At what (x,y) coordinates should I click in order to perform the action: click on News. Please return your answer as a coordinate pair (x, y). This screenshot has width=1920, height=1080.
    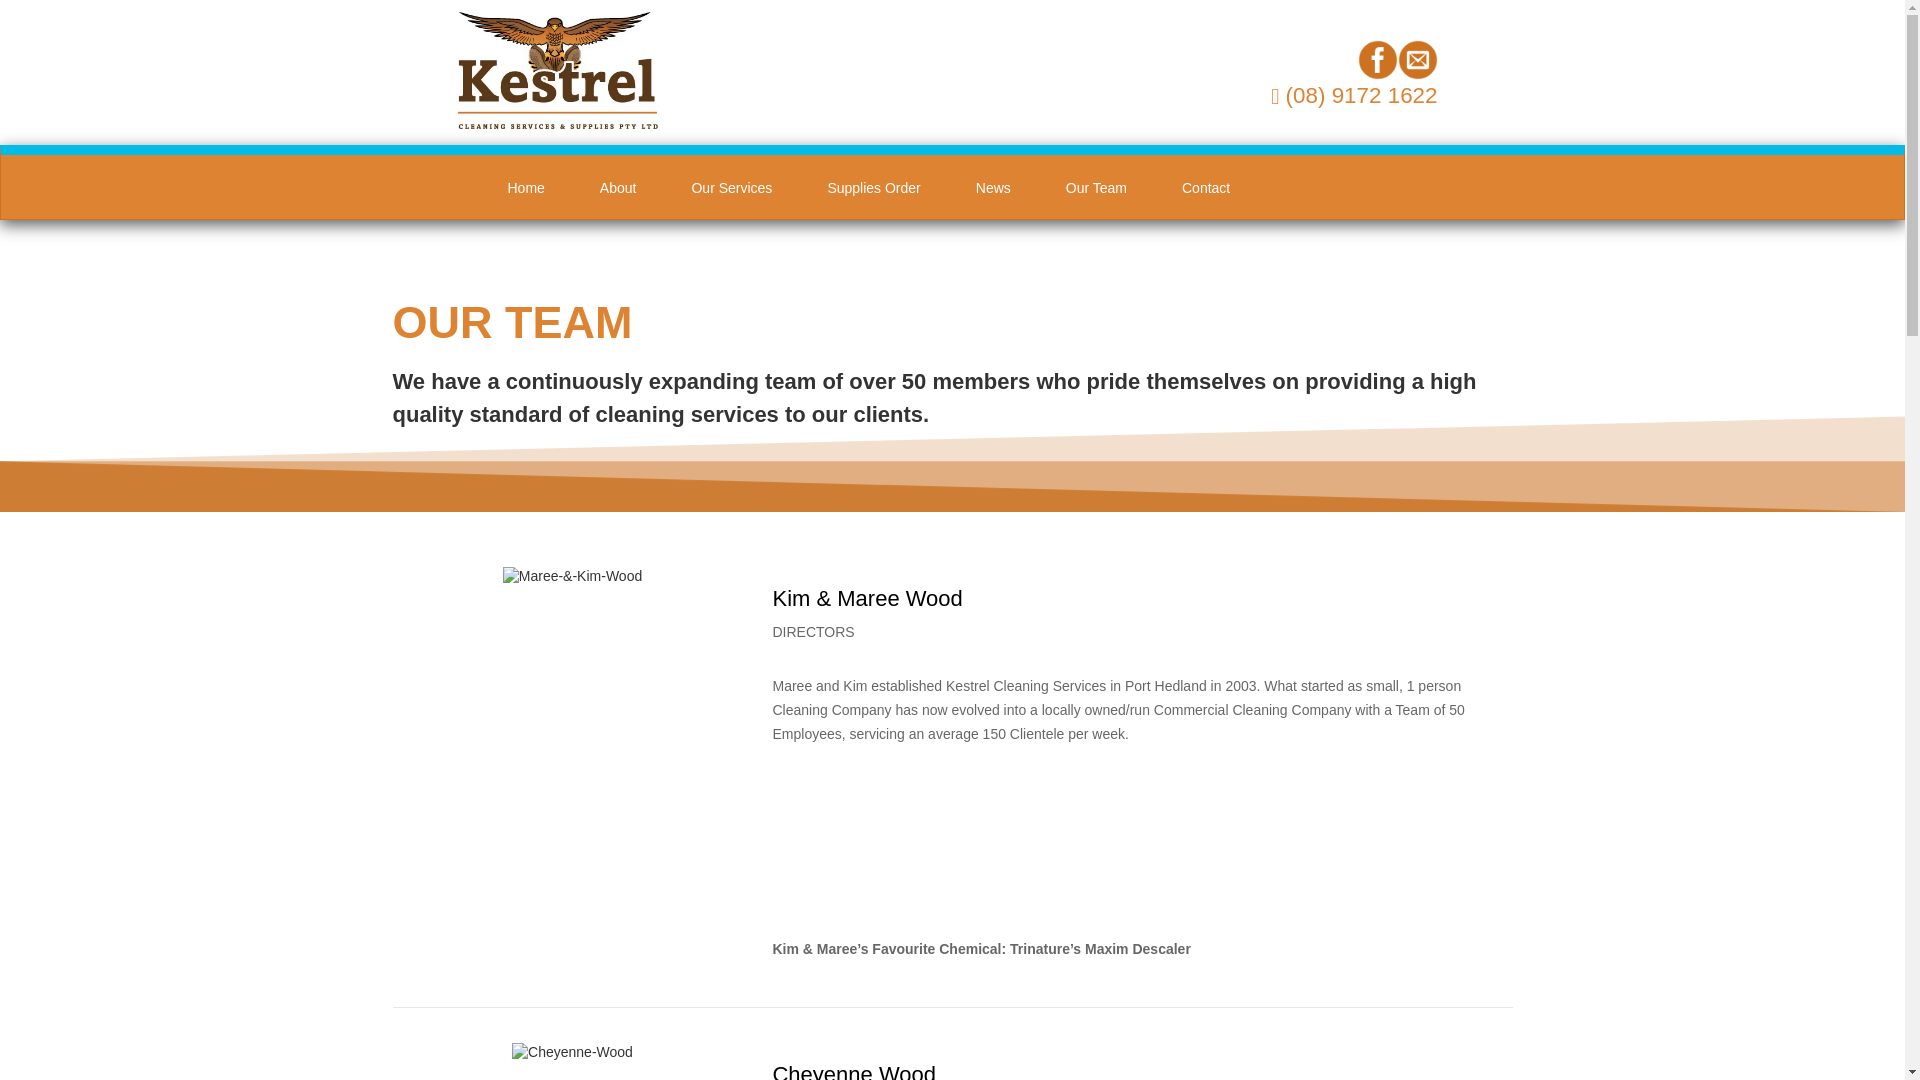
    Looking at the image, I should click on (993, 188).